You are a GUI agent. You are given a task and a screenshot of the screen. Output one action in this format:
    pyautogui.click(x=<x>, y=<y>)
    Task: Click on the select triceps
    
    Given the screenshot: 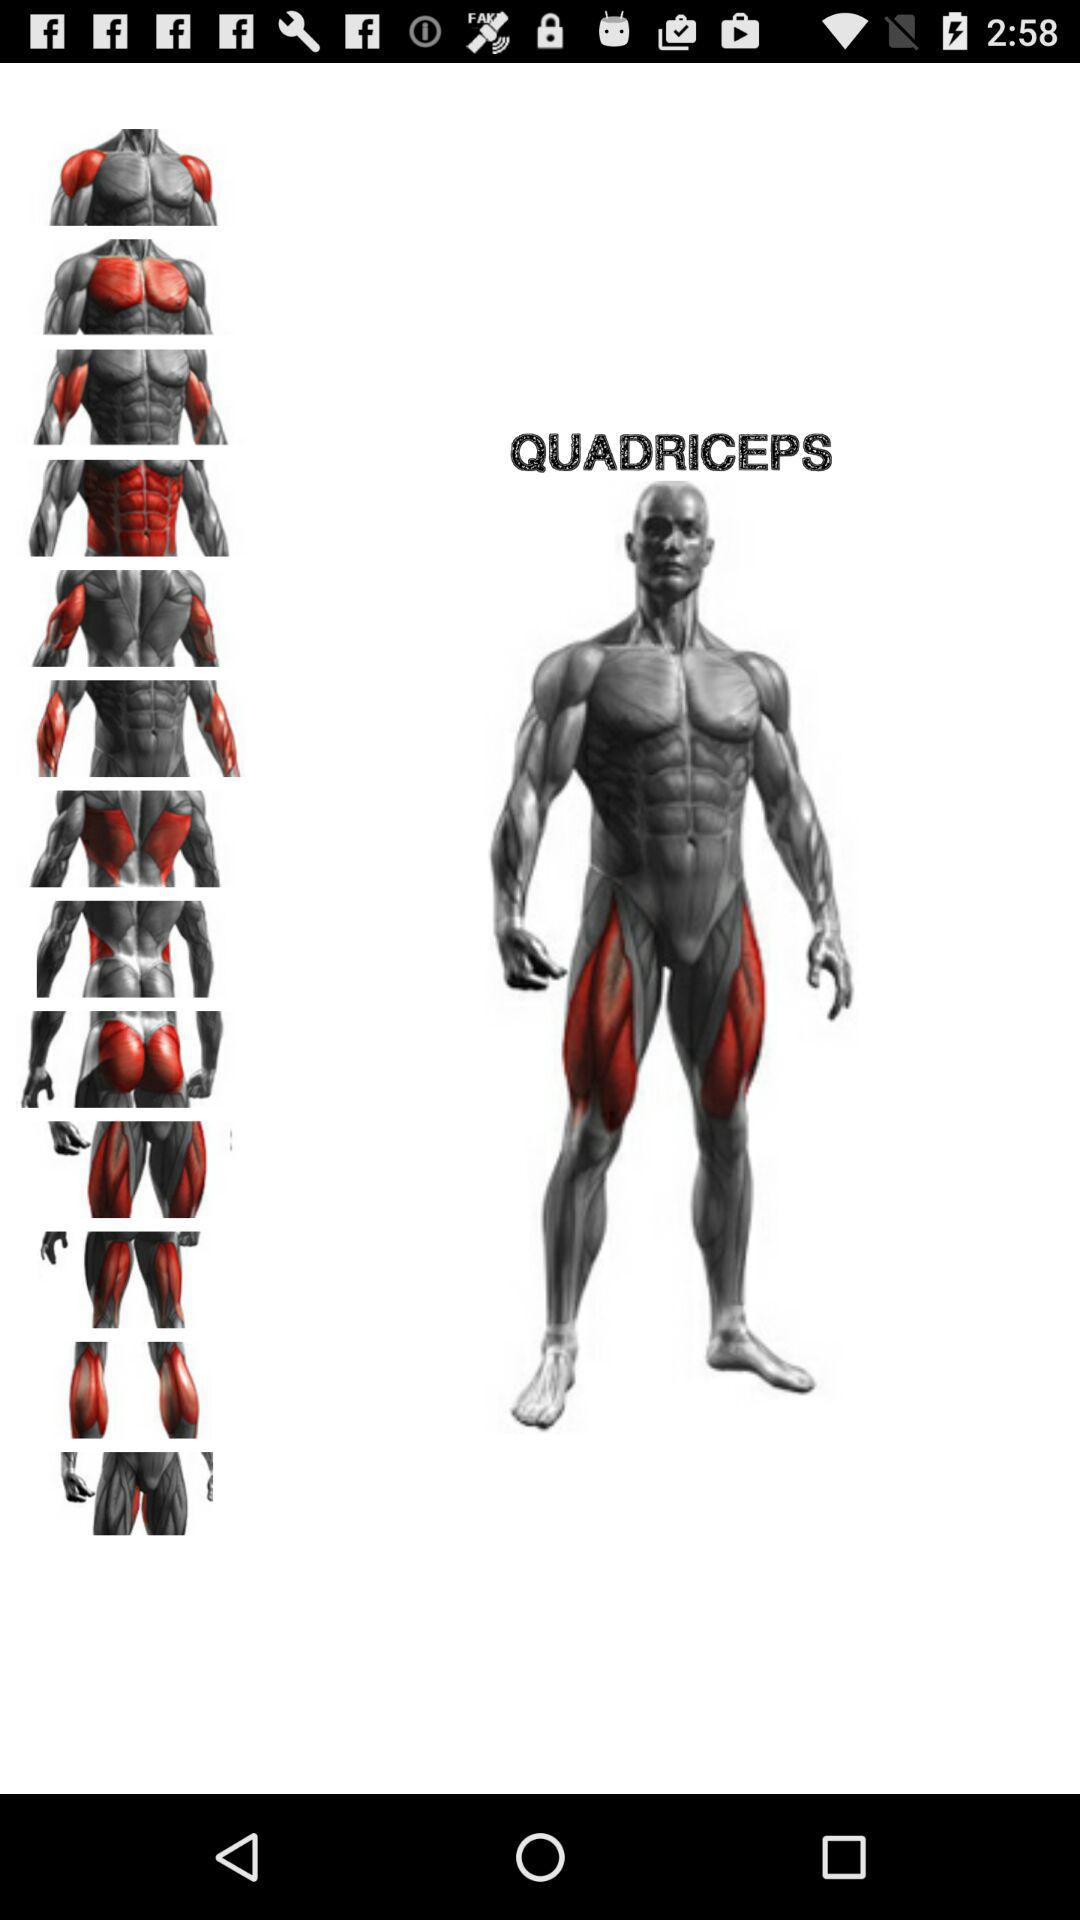 What is the action you would take?
    pyautogui.click(x=131, y=611)
    